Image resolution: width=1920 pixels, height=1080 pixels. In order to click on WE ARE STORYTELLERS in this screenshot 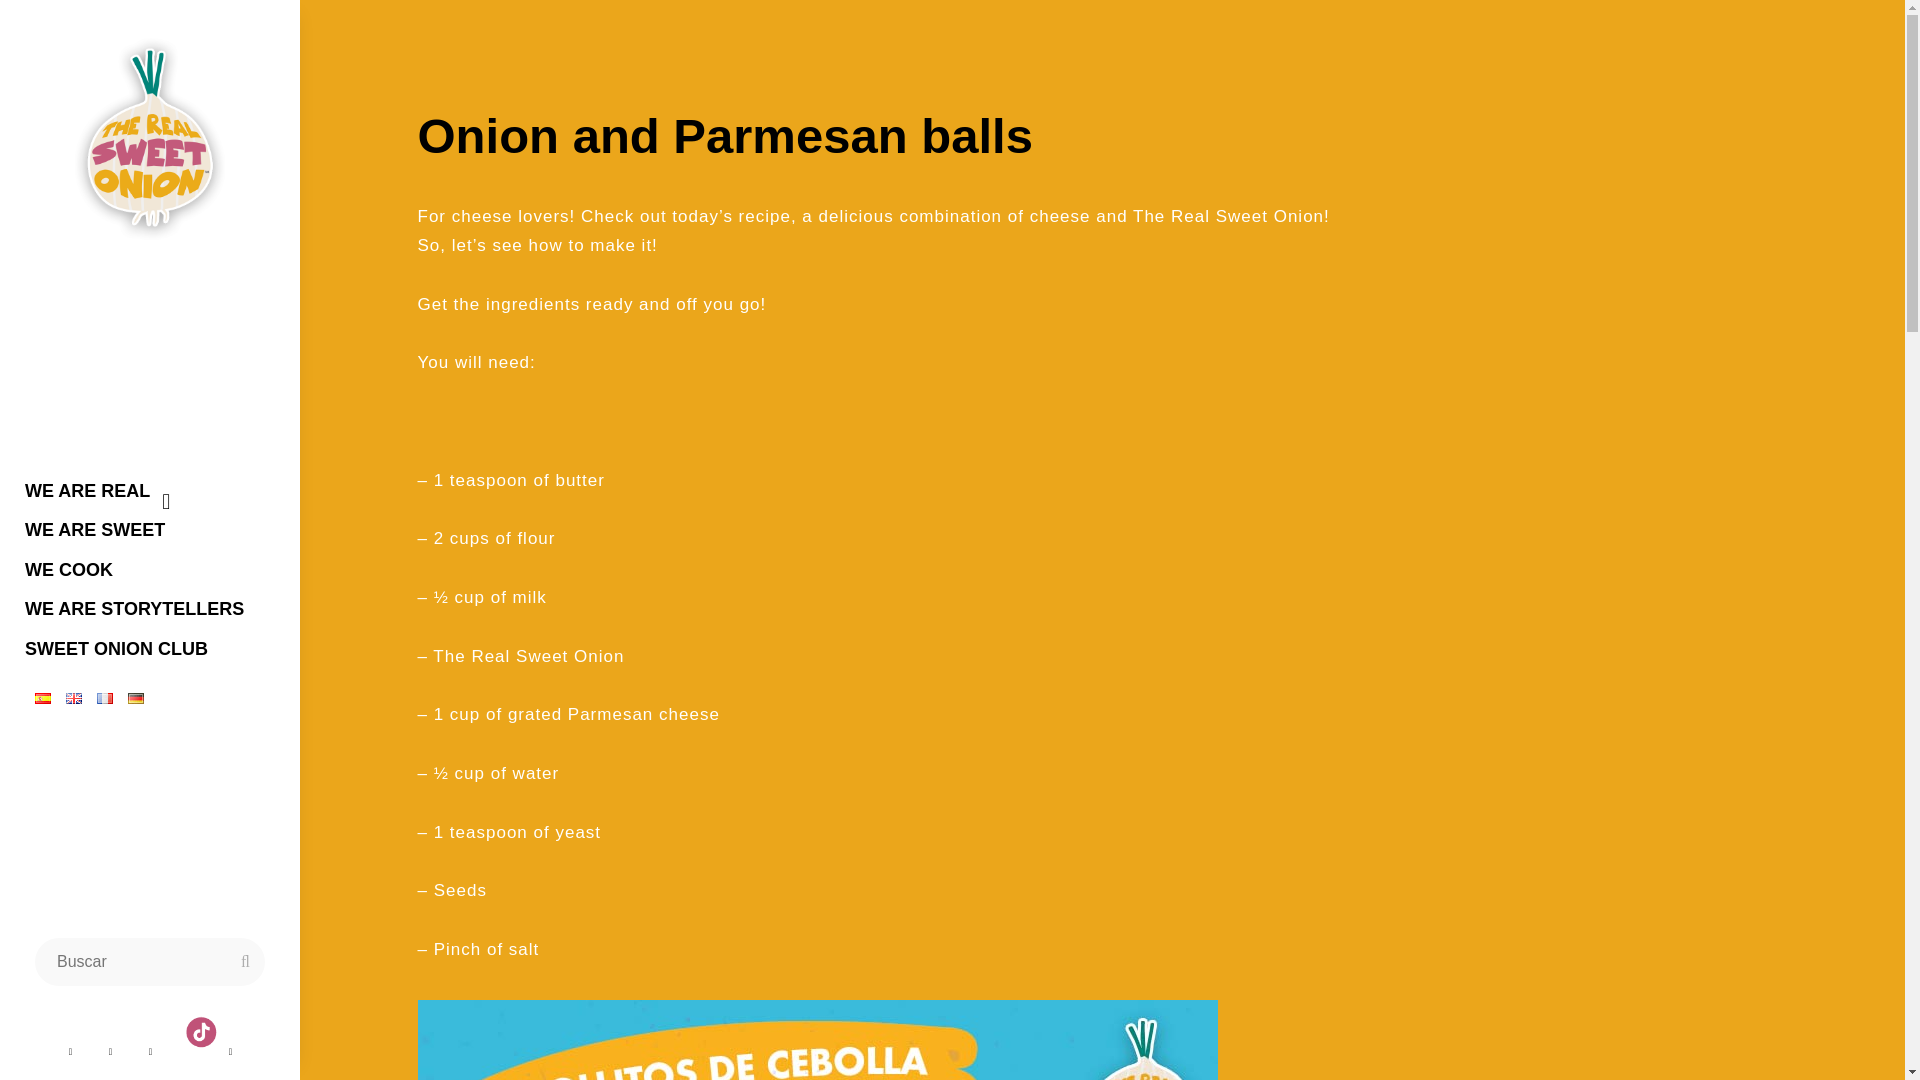, I will do `click(150, 609)`.